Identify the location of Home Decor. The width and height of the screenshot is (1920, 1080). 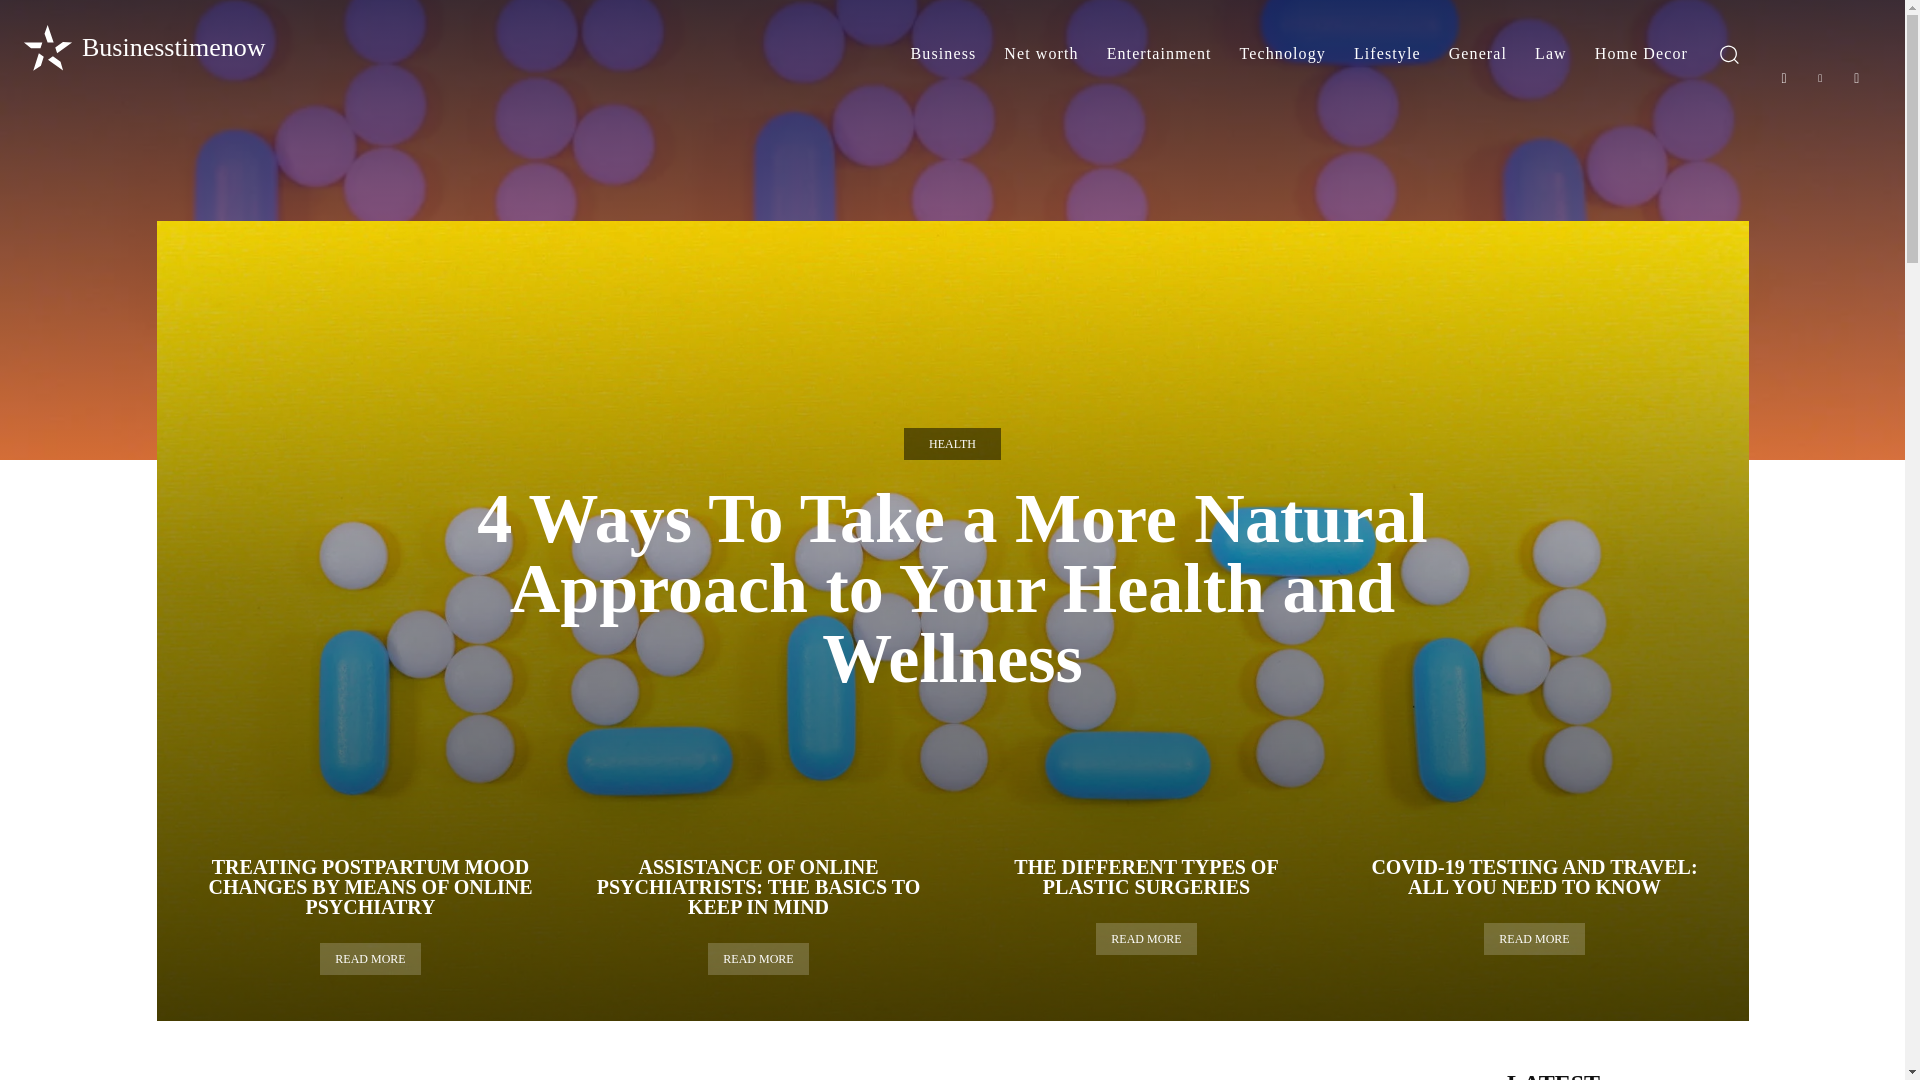
(1640, 54).